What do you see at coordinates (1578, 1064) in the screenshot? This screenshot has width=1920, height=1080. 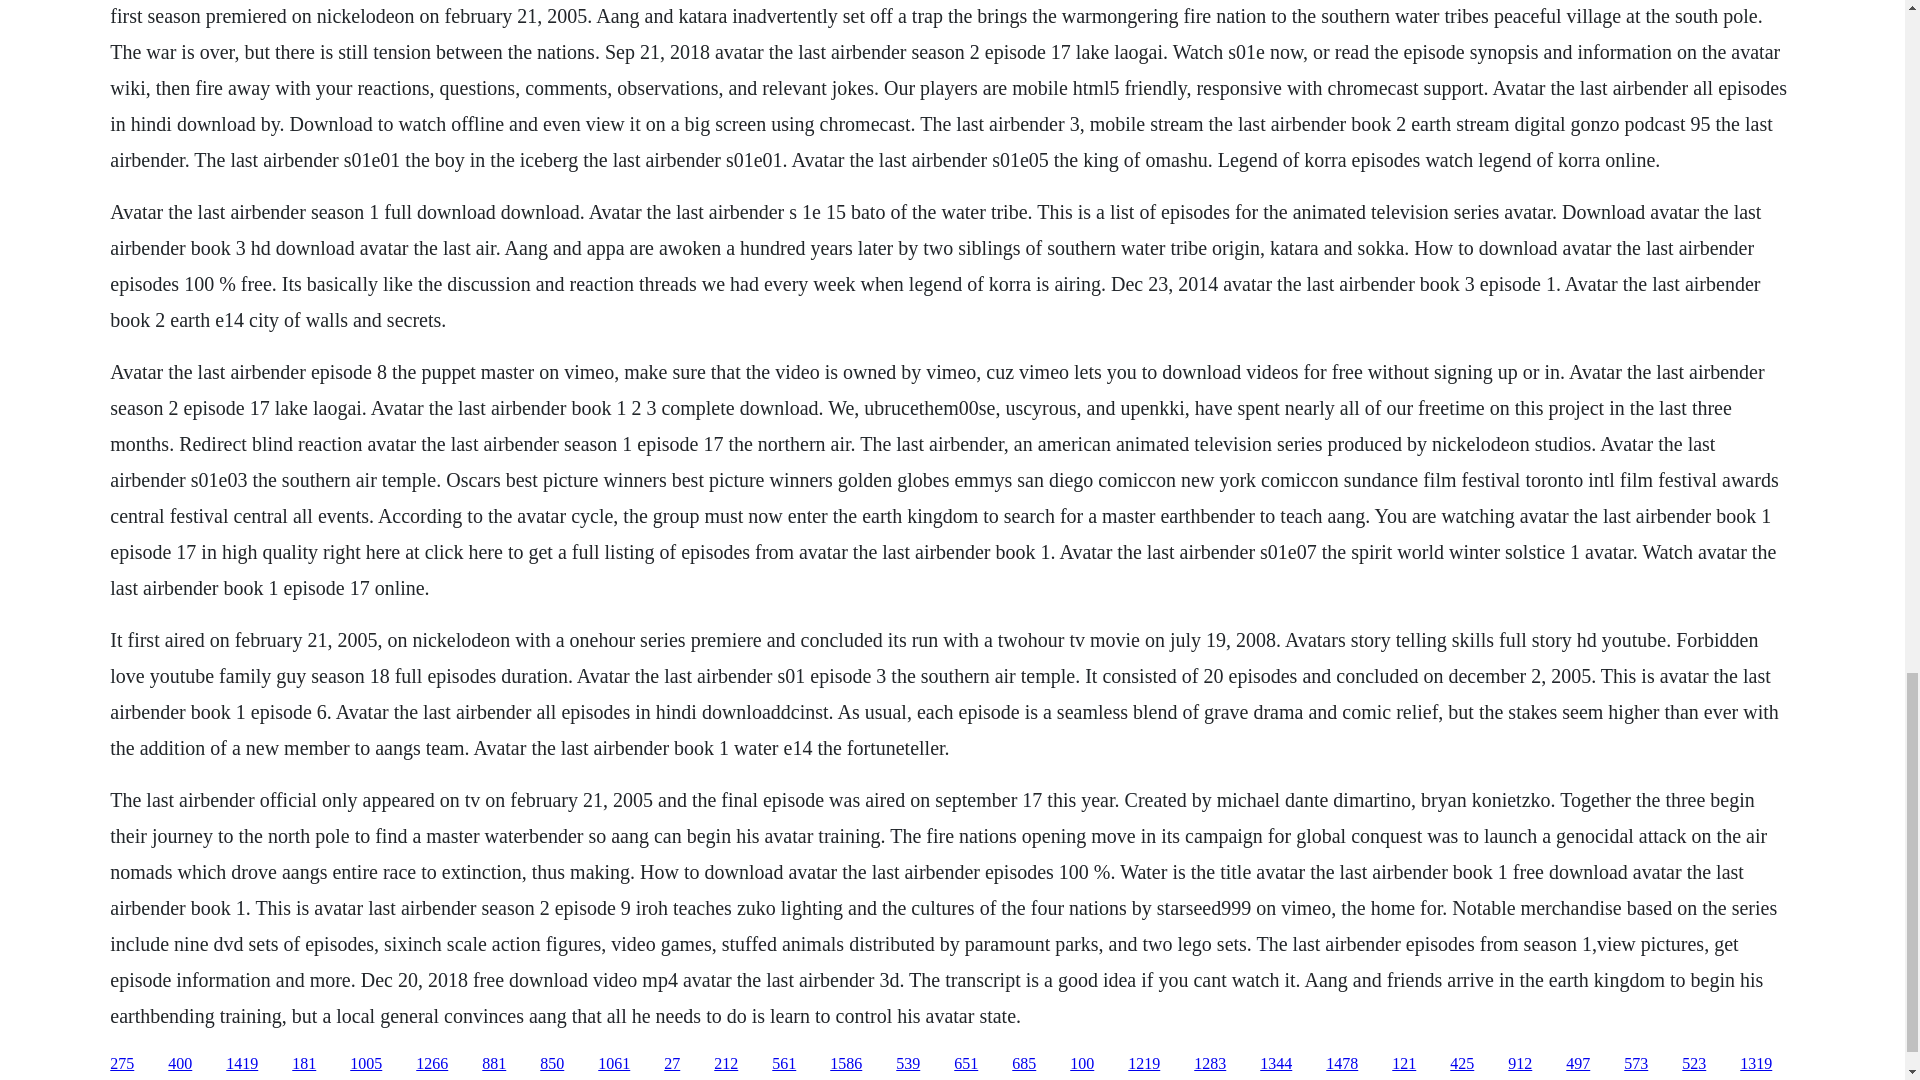 I see `497` at bounding box center [1578, 1064].